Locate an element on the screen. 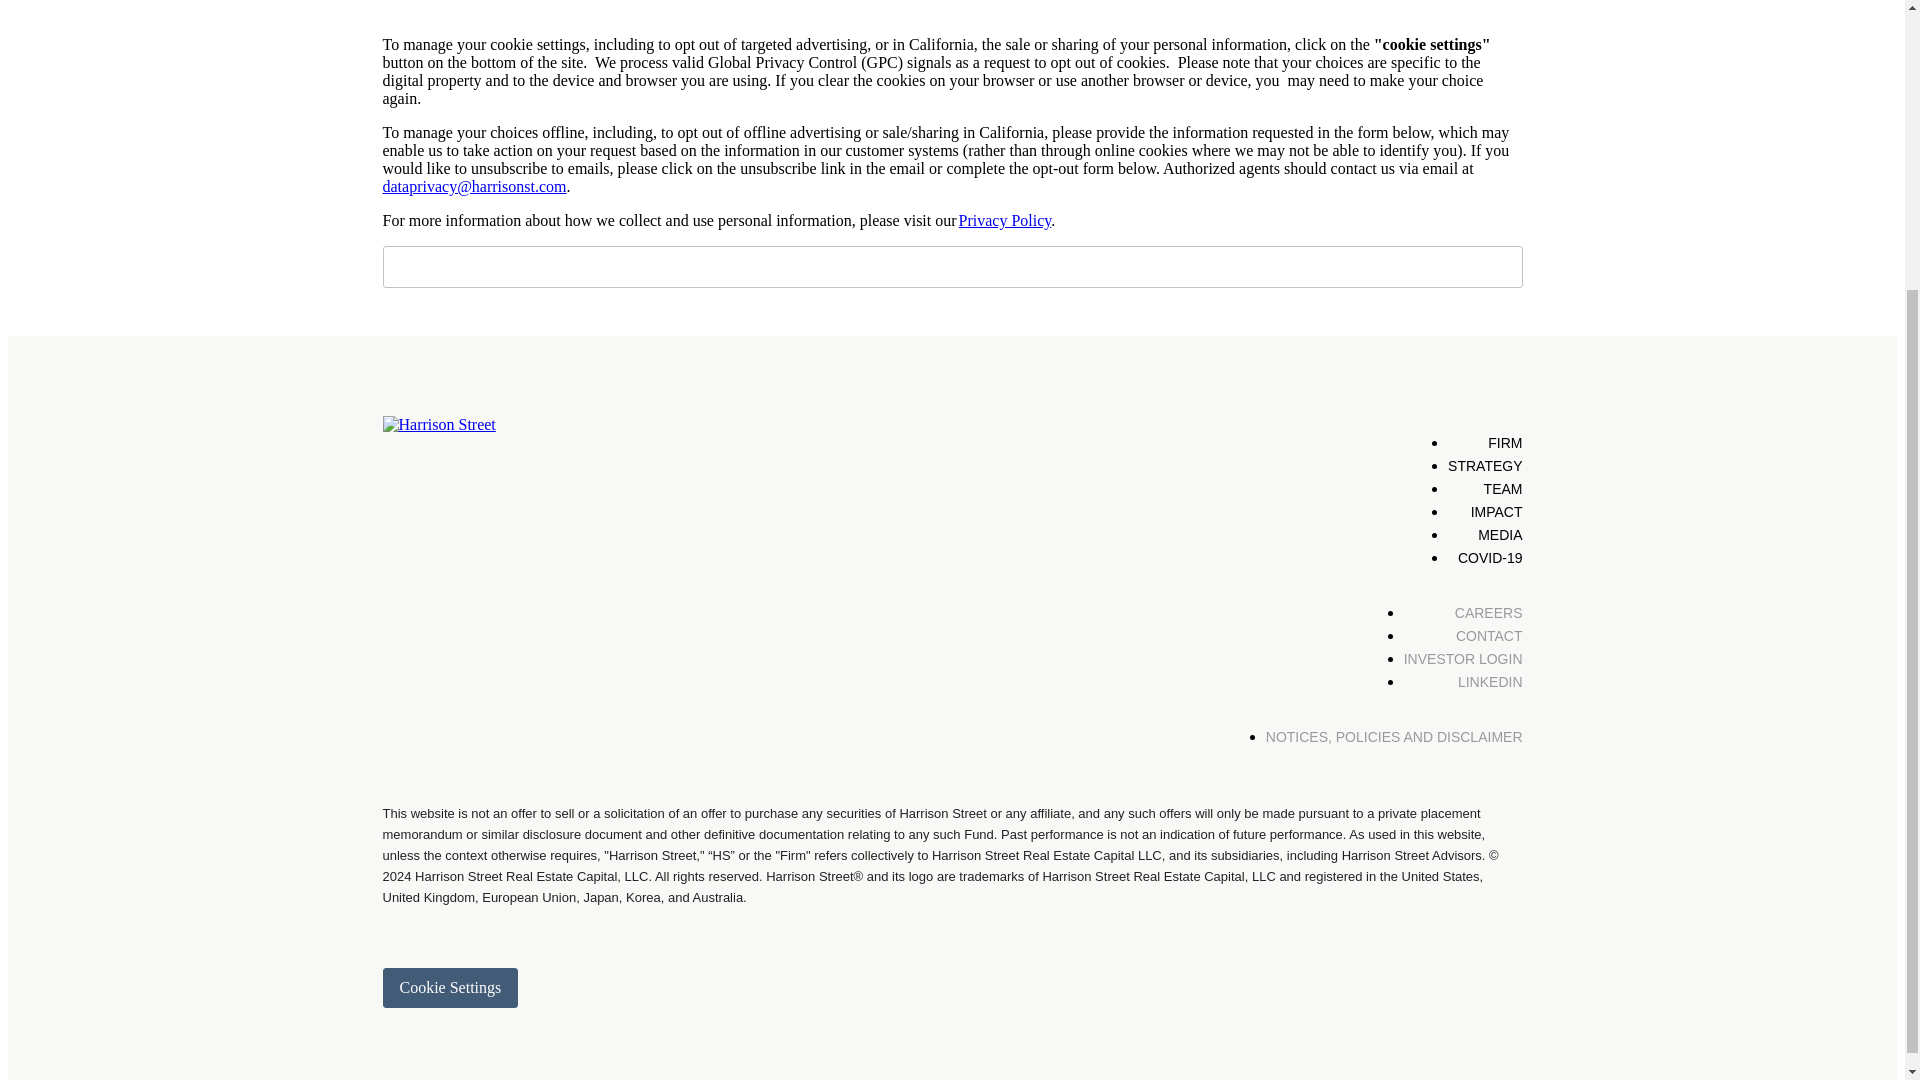  CONTACT is located at coordinates (1488, 635).